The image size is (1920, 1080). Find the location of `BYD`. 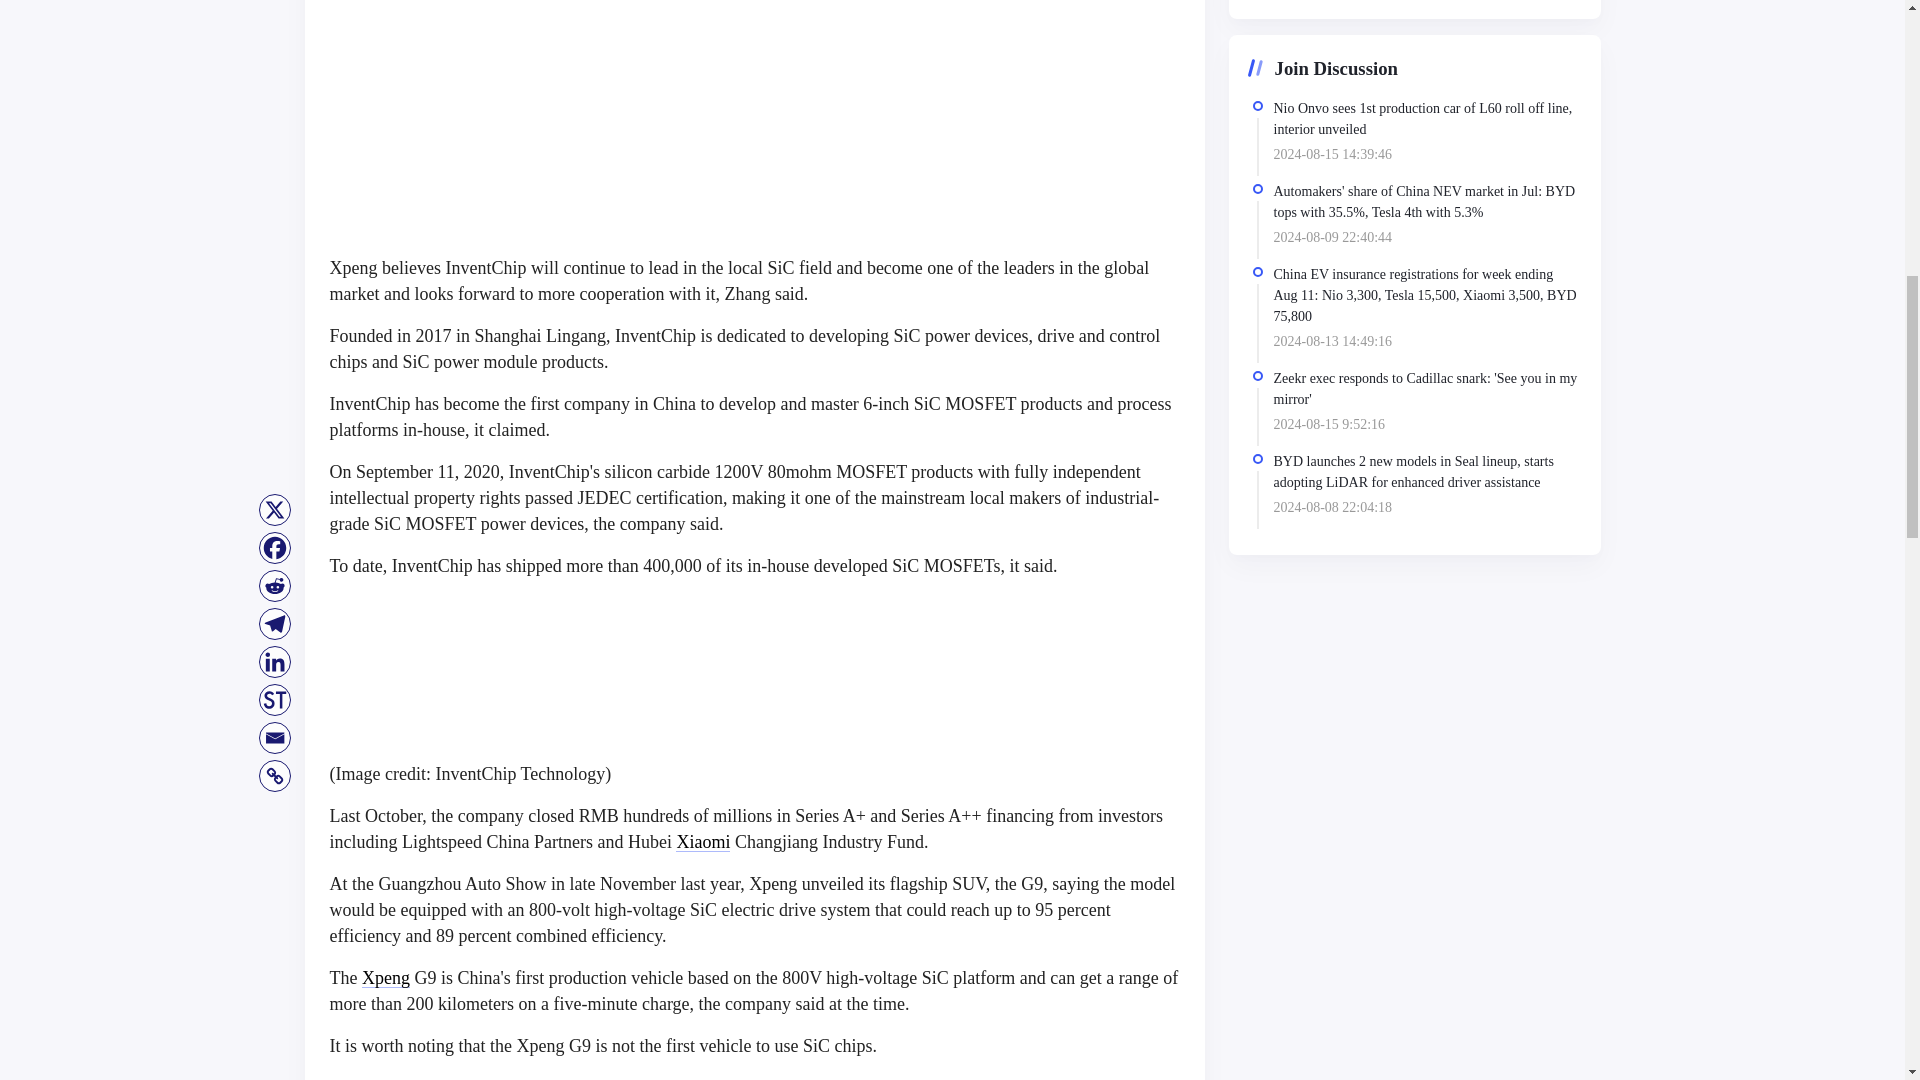

BYD is located at coordinates (1019, 1078).